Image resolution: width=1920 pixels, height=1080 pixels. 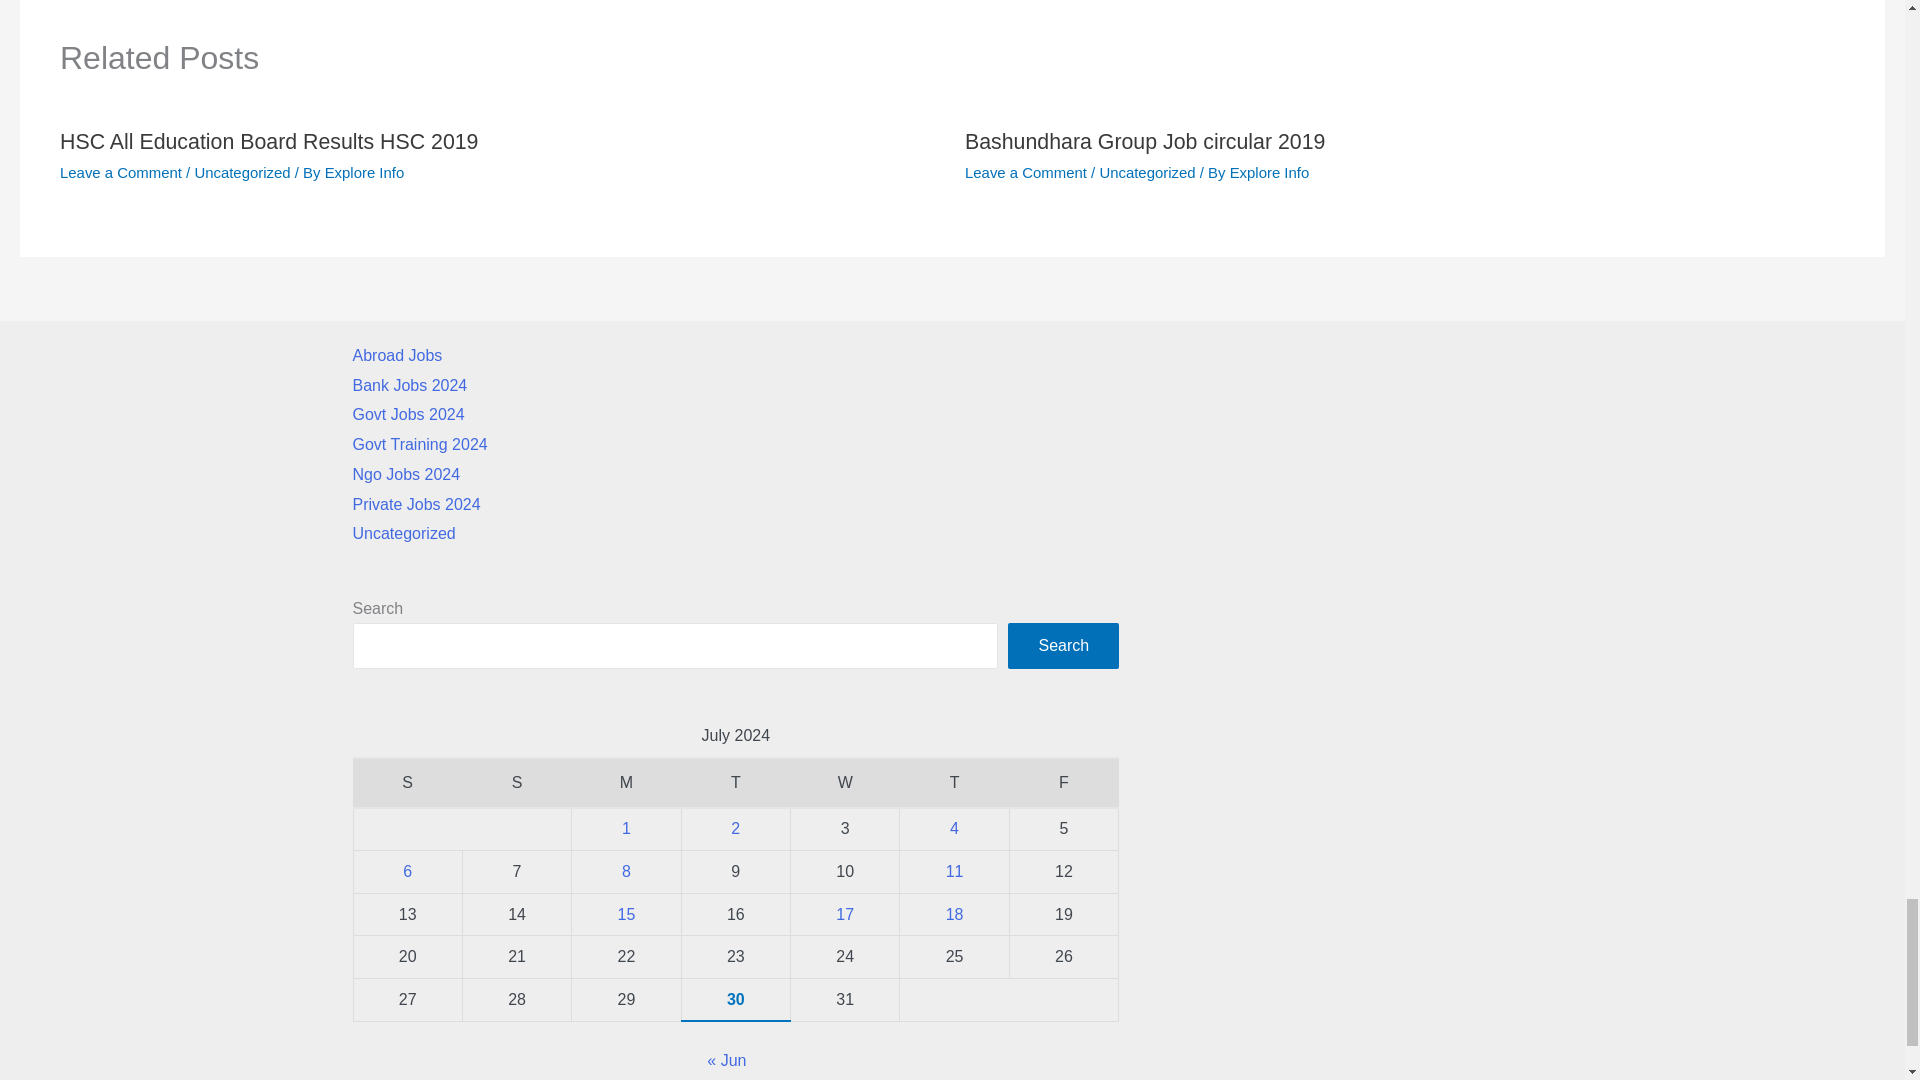 I want to click on HSC All Education Board Results HSC 2019, so click(x=268, y=142).